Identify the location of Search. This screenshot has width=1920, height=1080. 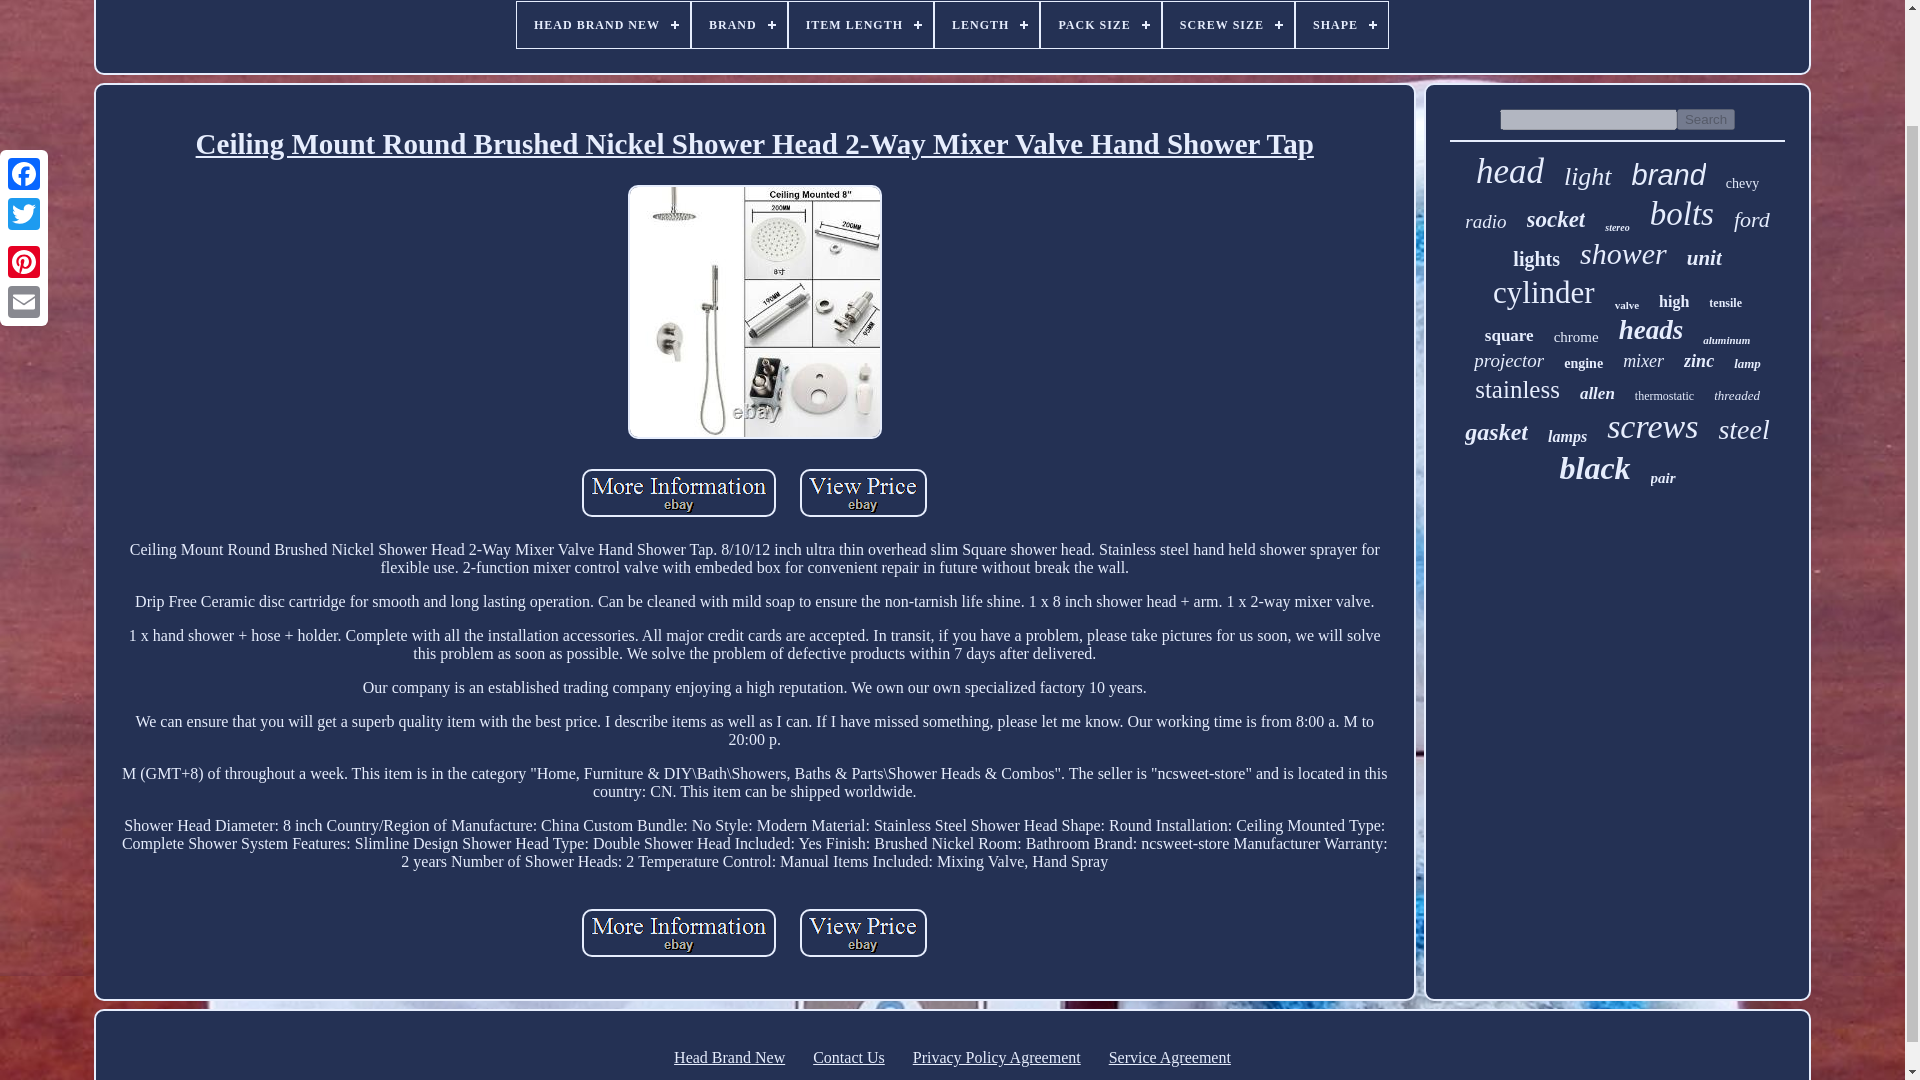
(1706, 119).